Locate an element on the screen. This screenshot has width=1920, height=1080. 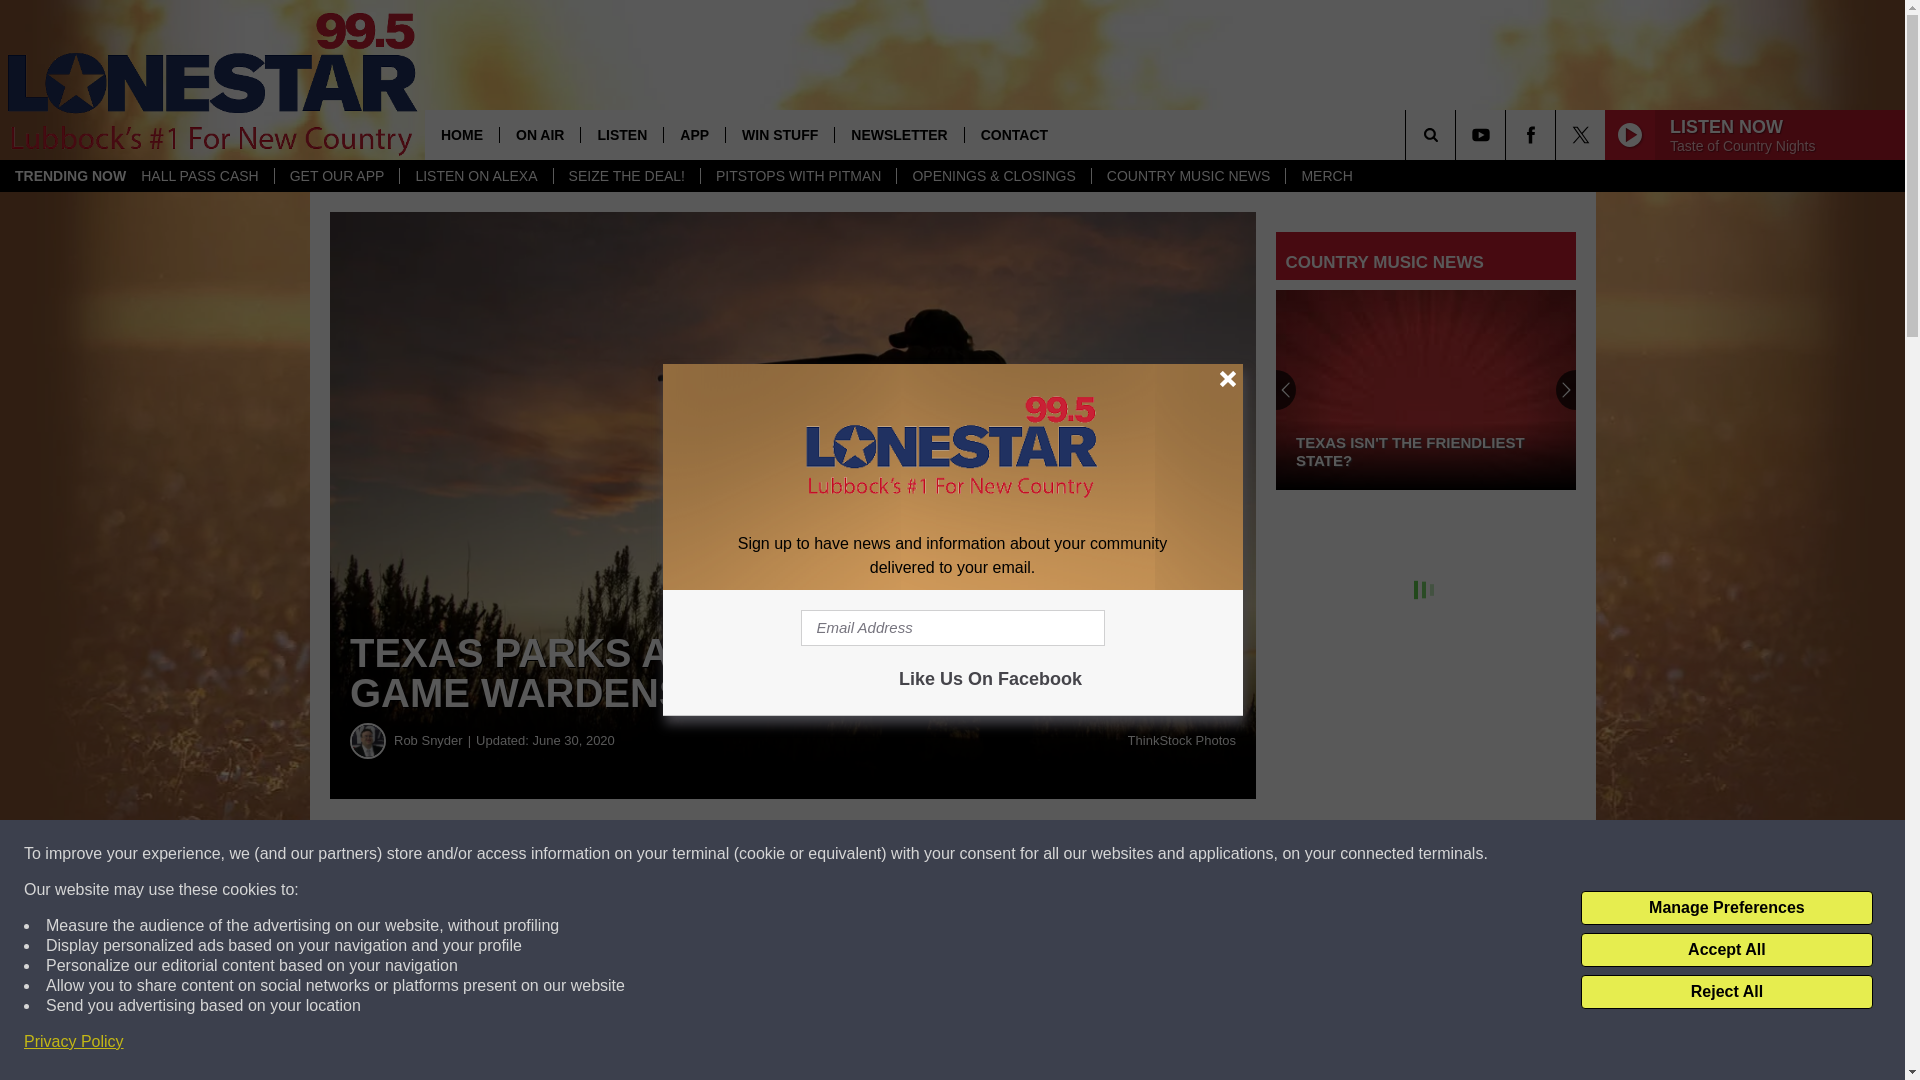
Privacy Policy is located at coordinates (74, 1042).